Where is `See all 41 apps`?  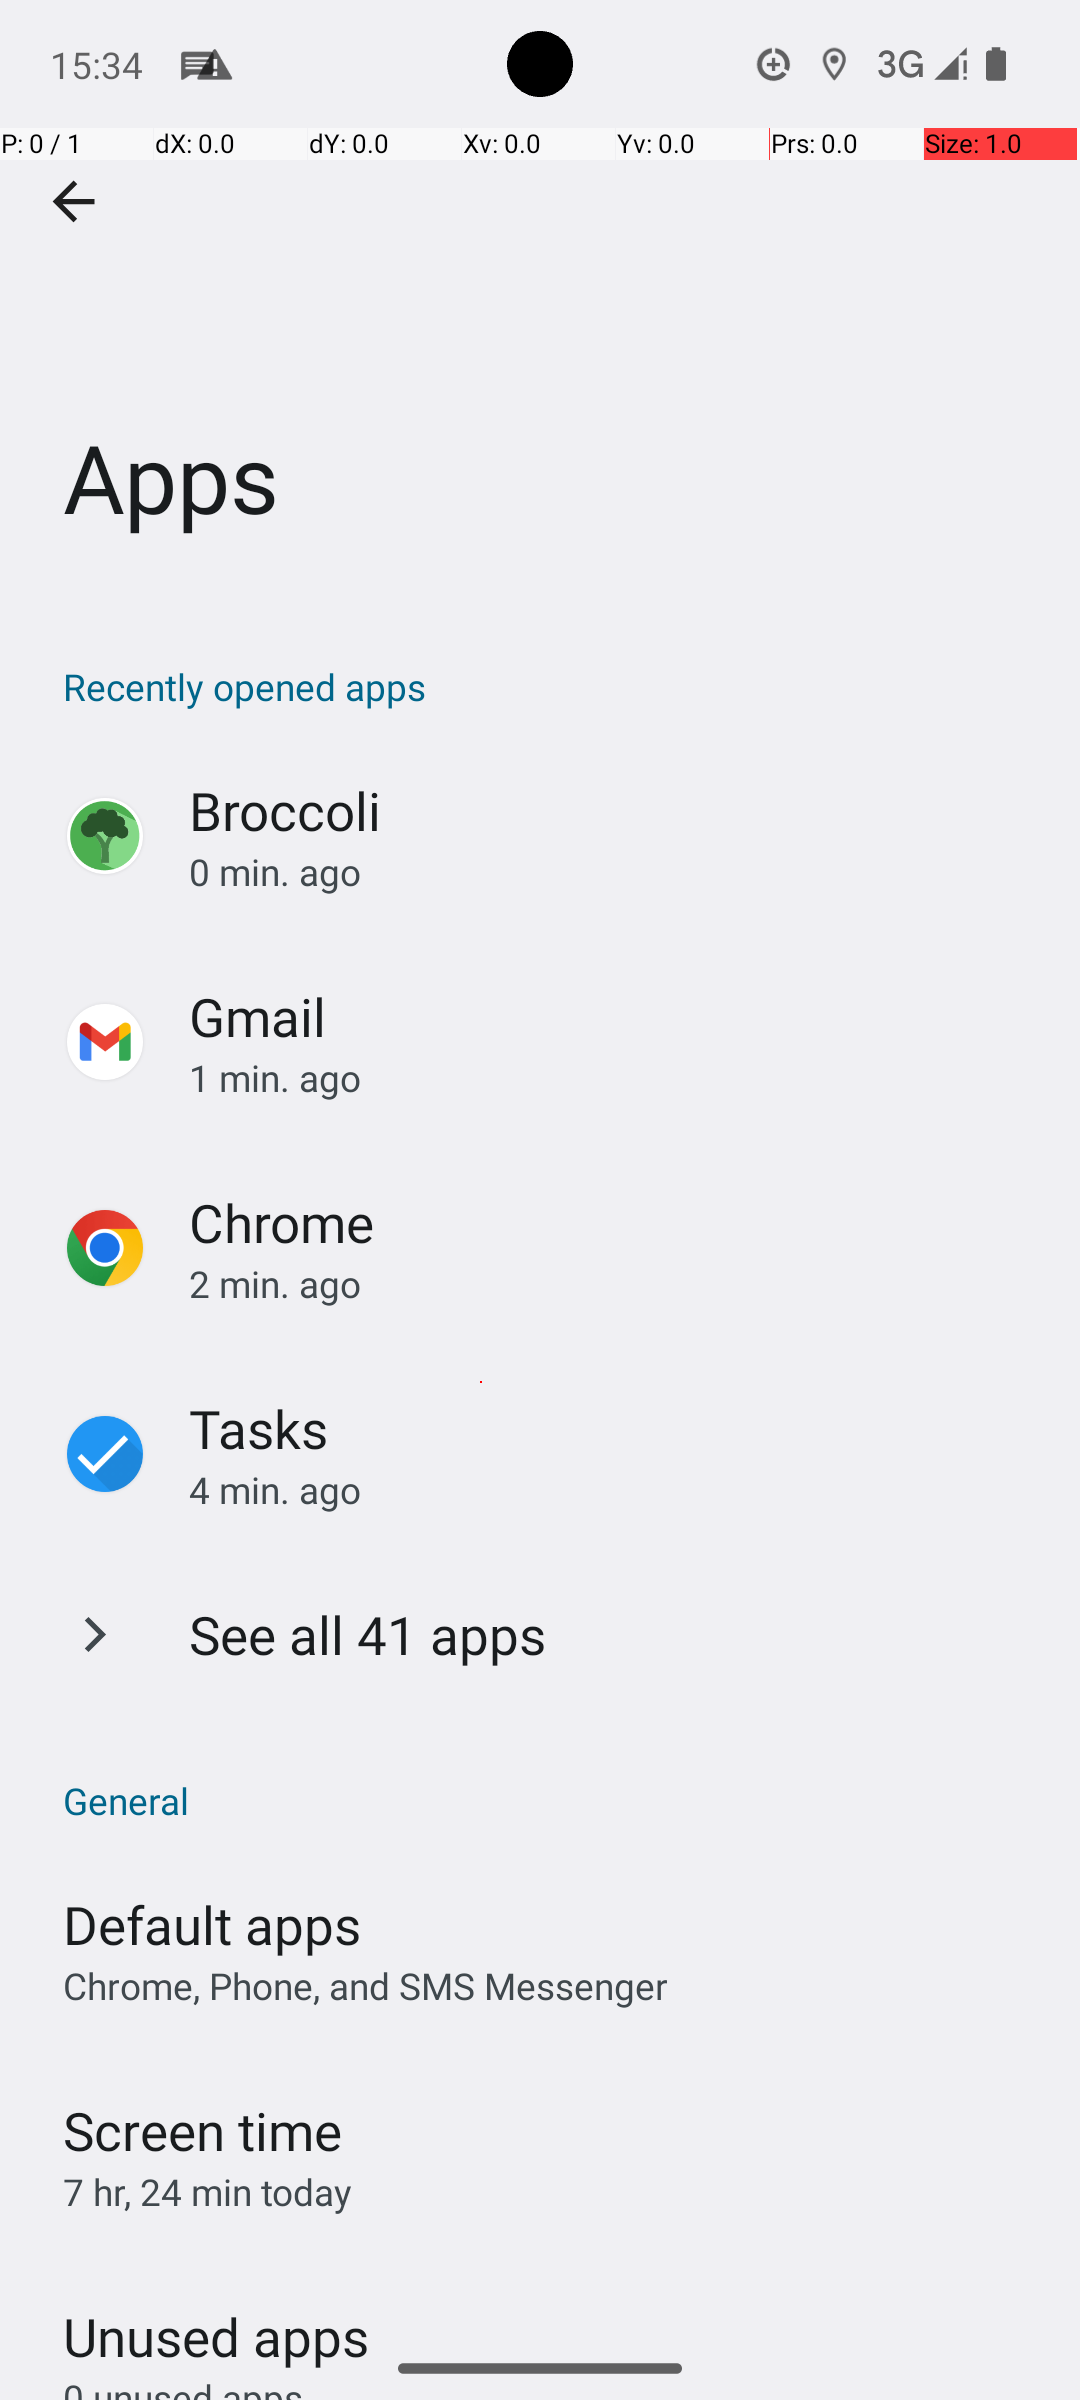 See all 41 apps is located at coordinates (368, 1634).